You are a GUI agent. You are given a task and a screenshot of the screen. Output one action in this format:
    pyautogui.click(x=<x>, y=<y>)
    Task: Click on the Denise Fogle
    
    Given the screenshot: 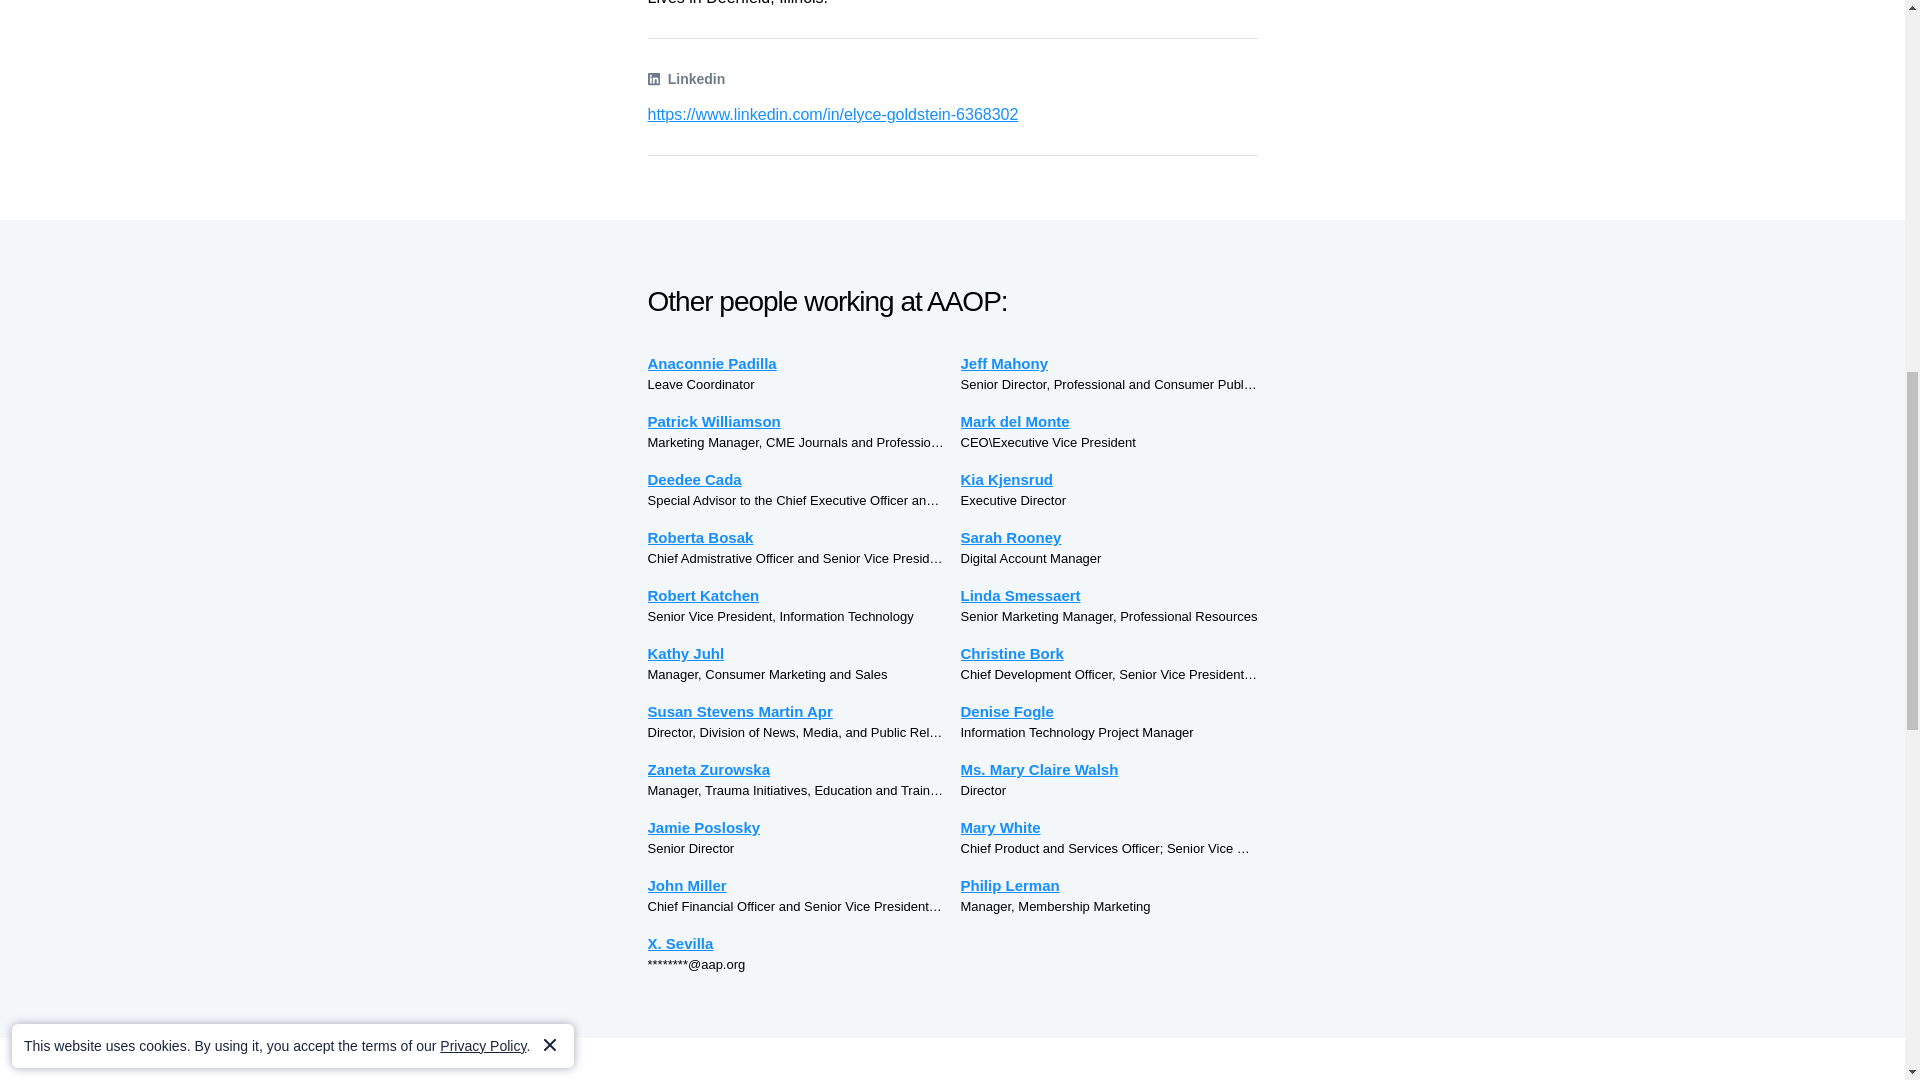 What is the action you would take?
    pyautogui.click(x=1108, y=710)
    